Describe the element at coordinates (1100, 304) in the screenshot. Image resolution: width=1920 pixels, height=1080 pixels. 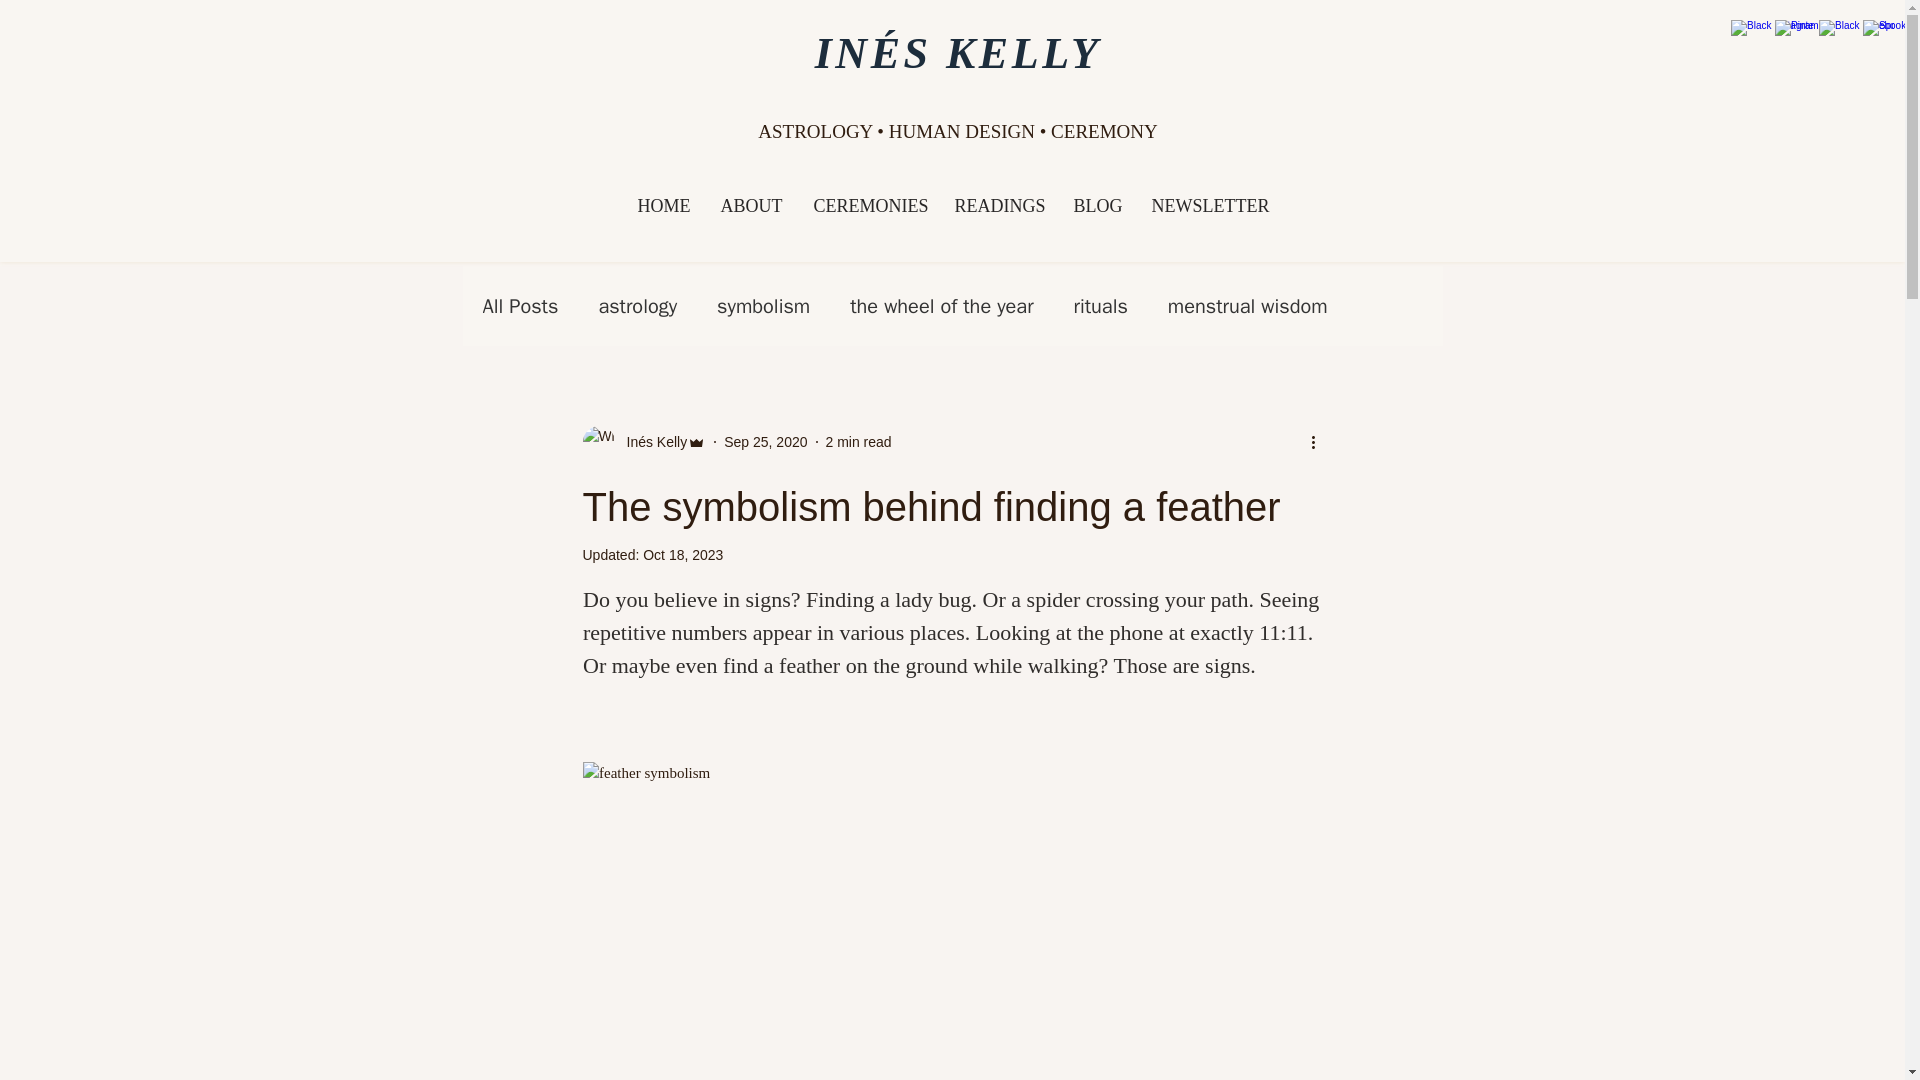
I see `rituals` at that location.